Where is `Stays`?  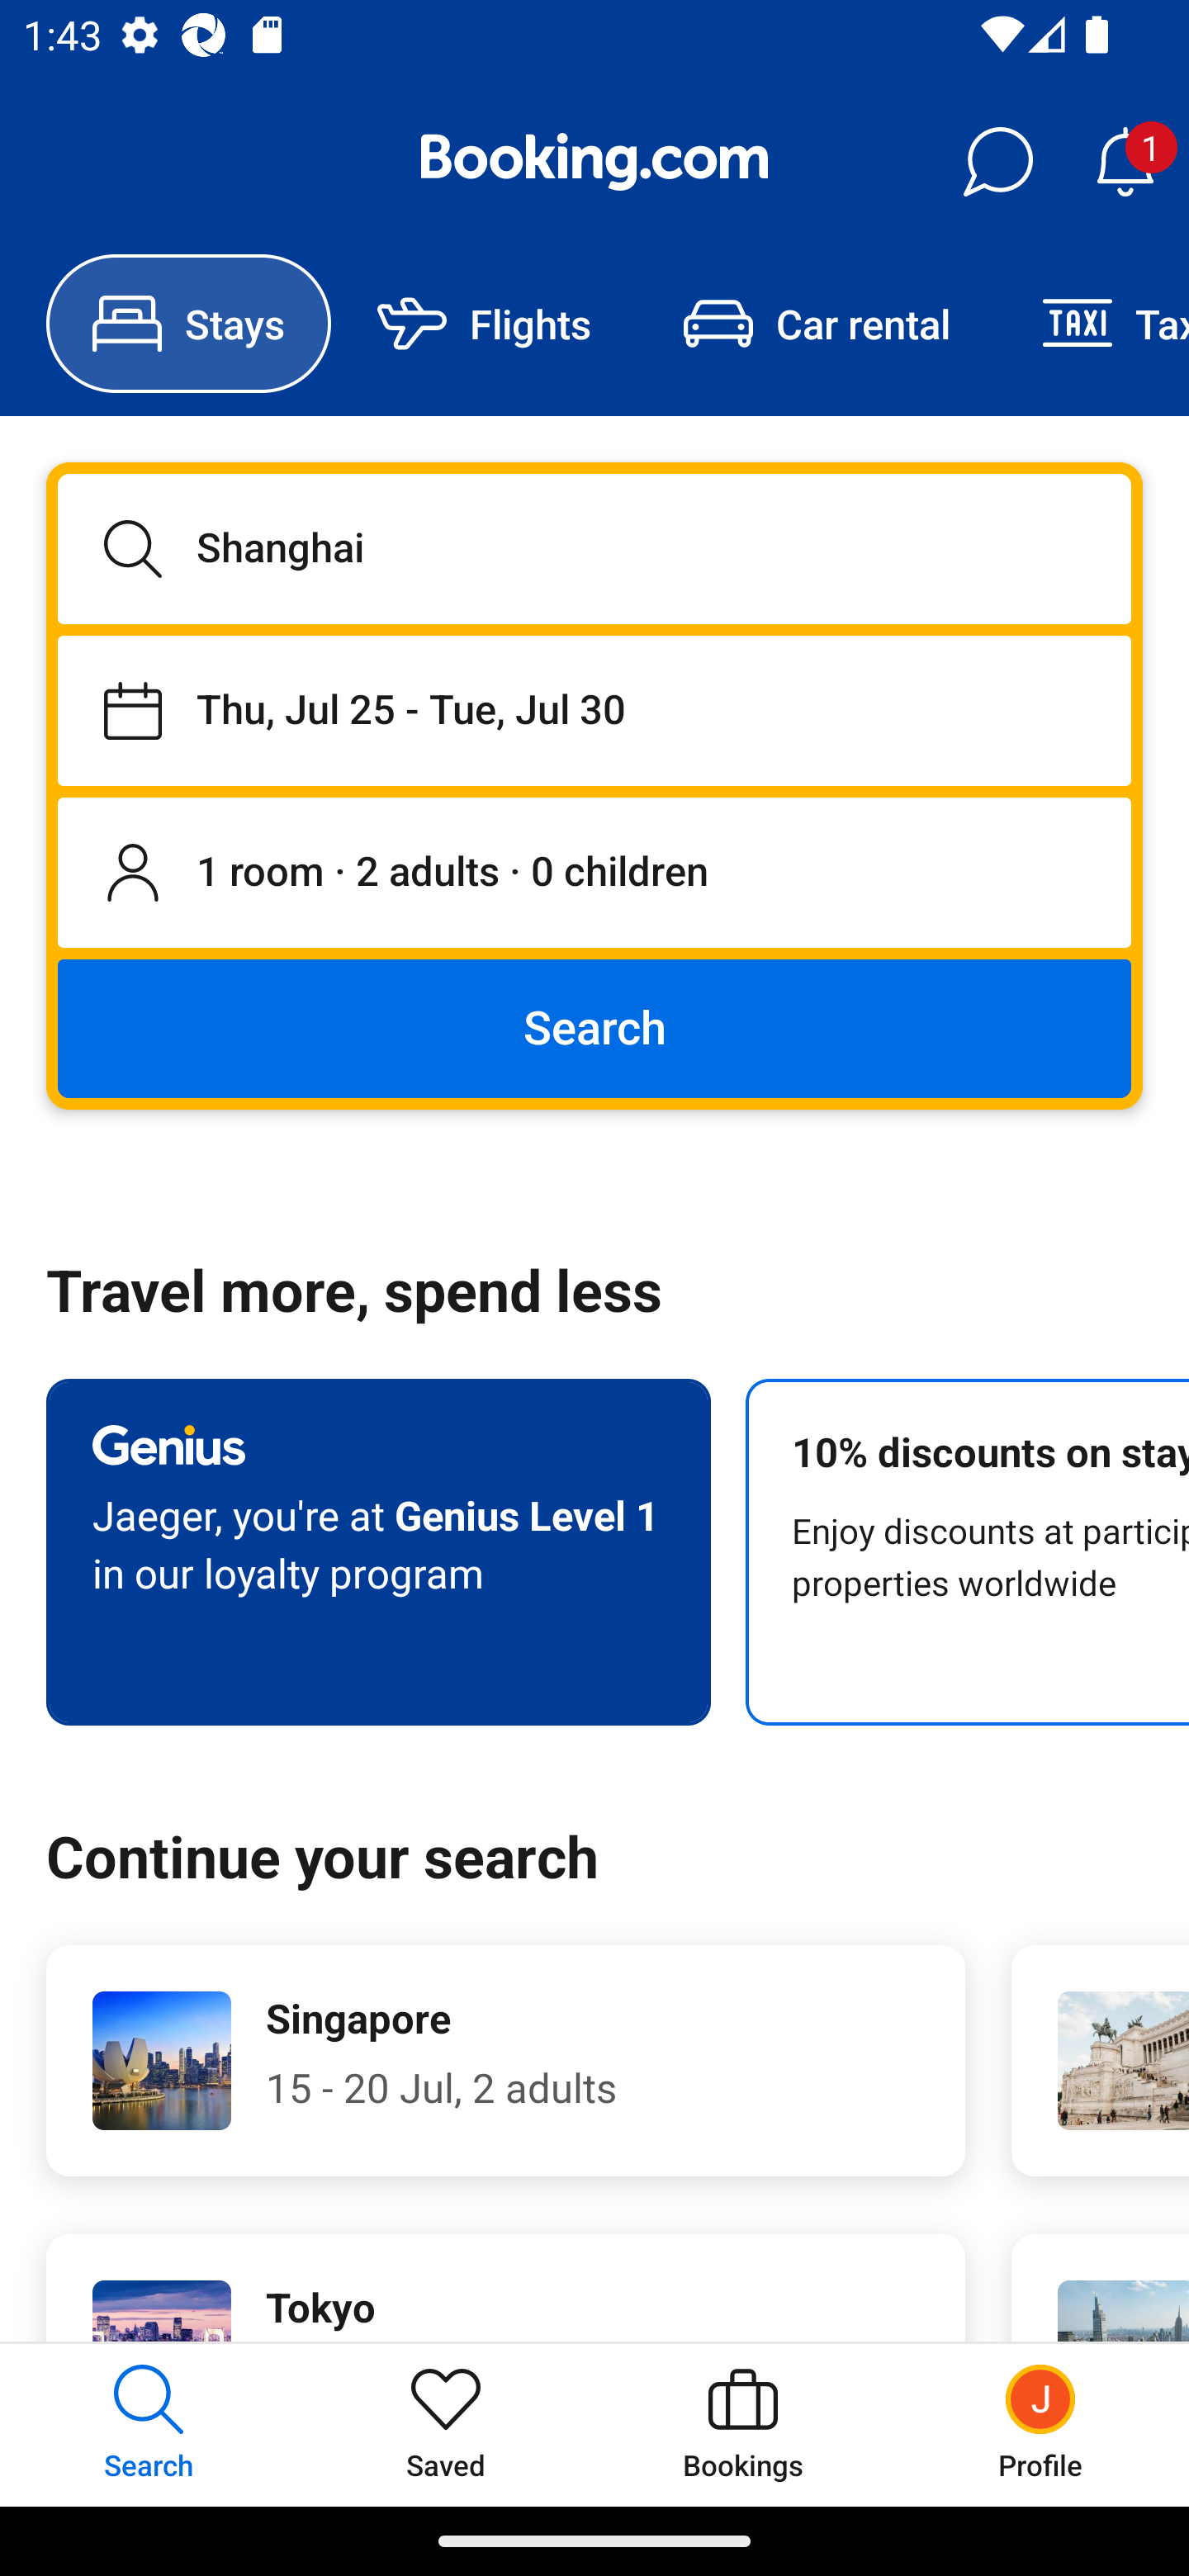 Stays is located at coordinates (188, 324).